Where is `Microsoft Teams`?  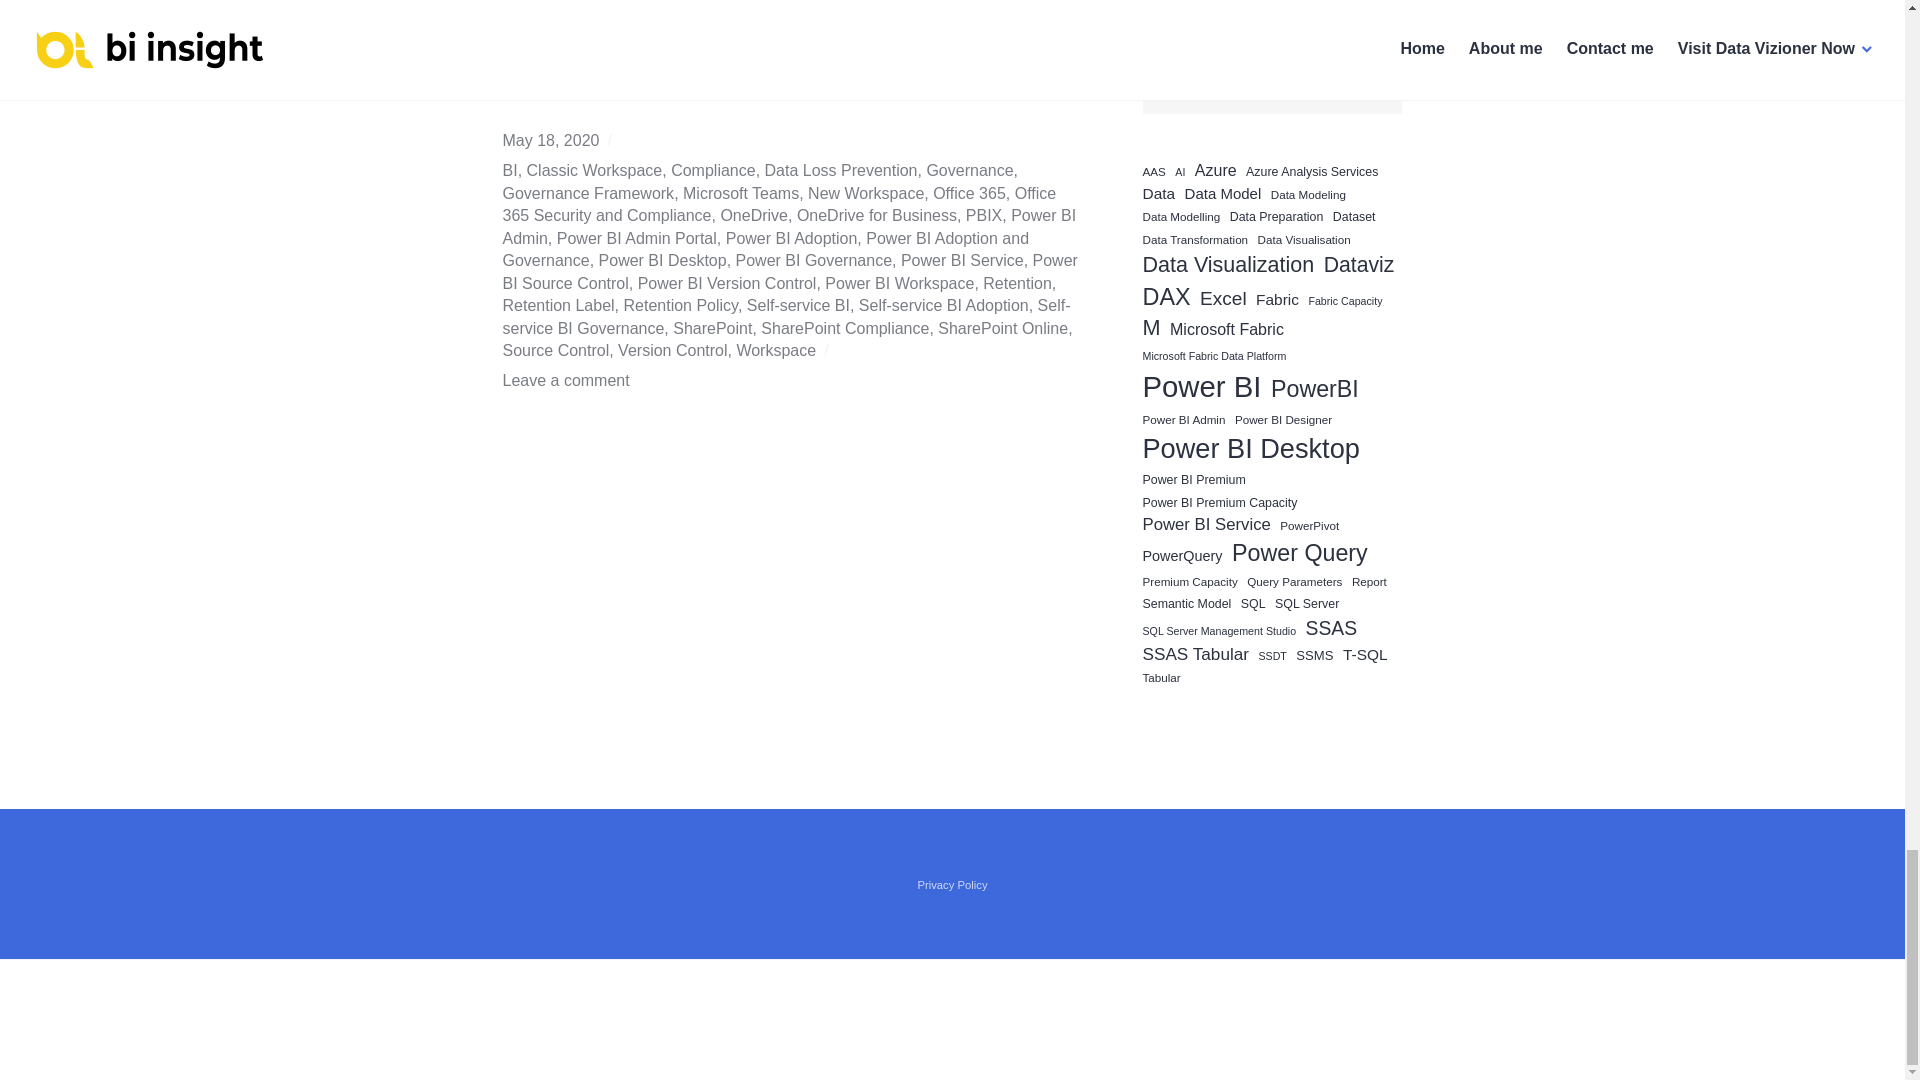
Microsoft Teams is located at coordinates (740, 192).